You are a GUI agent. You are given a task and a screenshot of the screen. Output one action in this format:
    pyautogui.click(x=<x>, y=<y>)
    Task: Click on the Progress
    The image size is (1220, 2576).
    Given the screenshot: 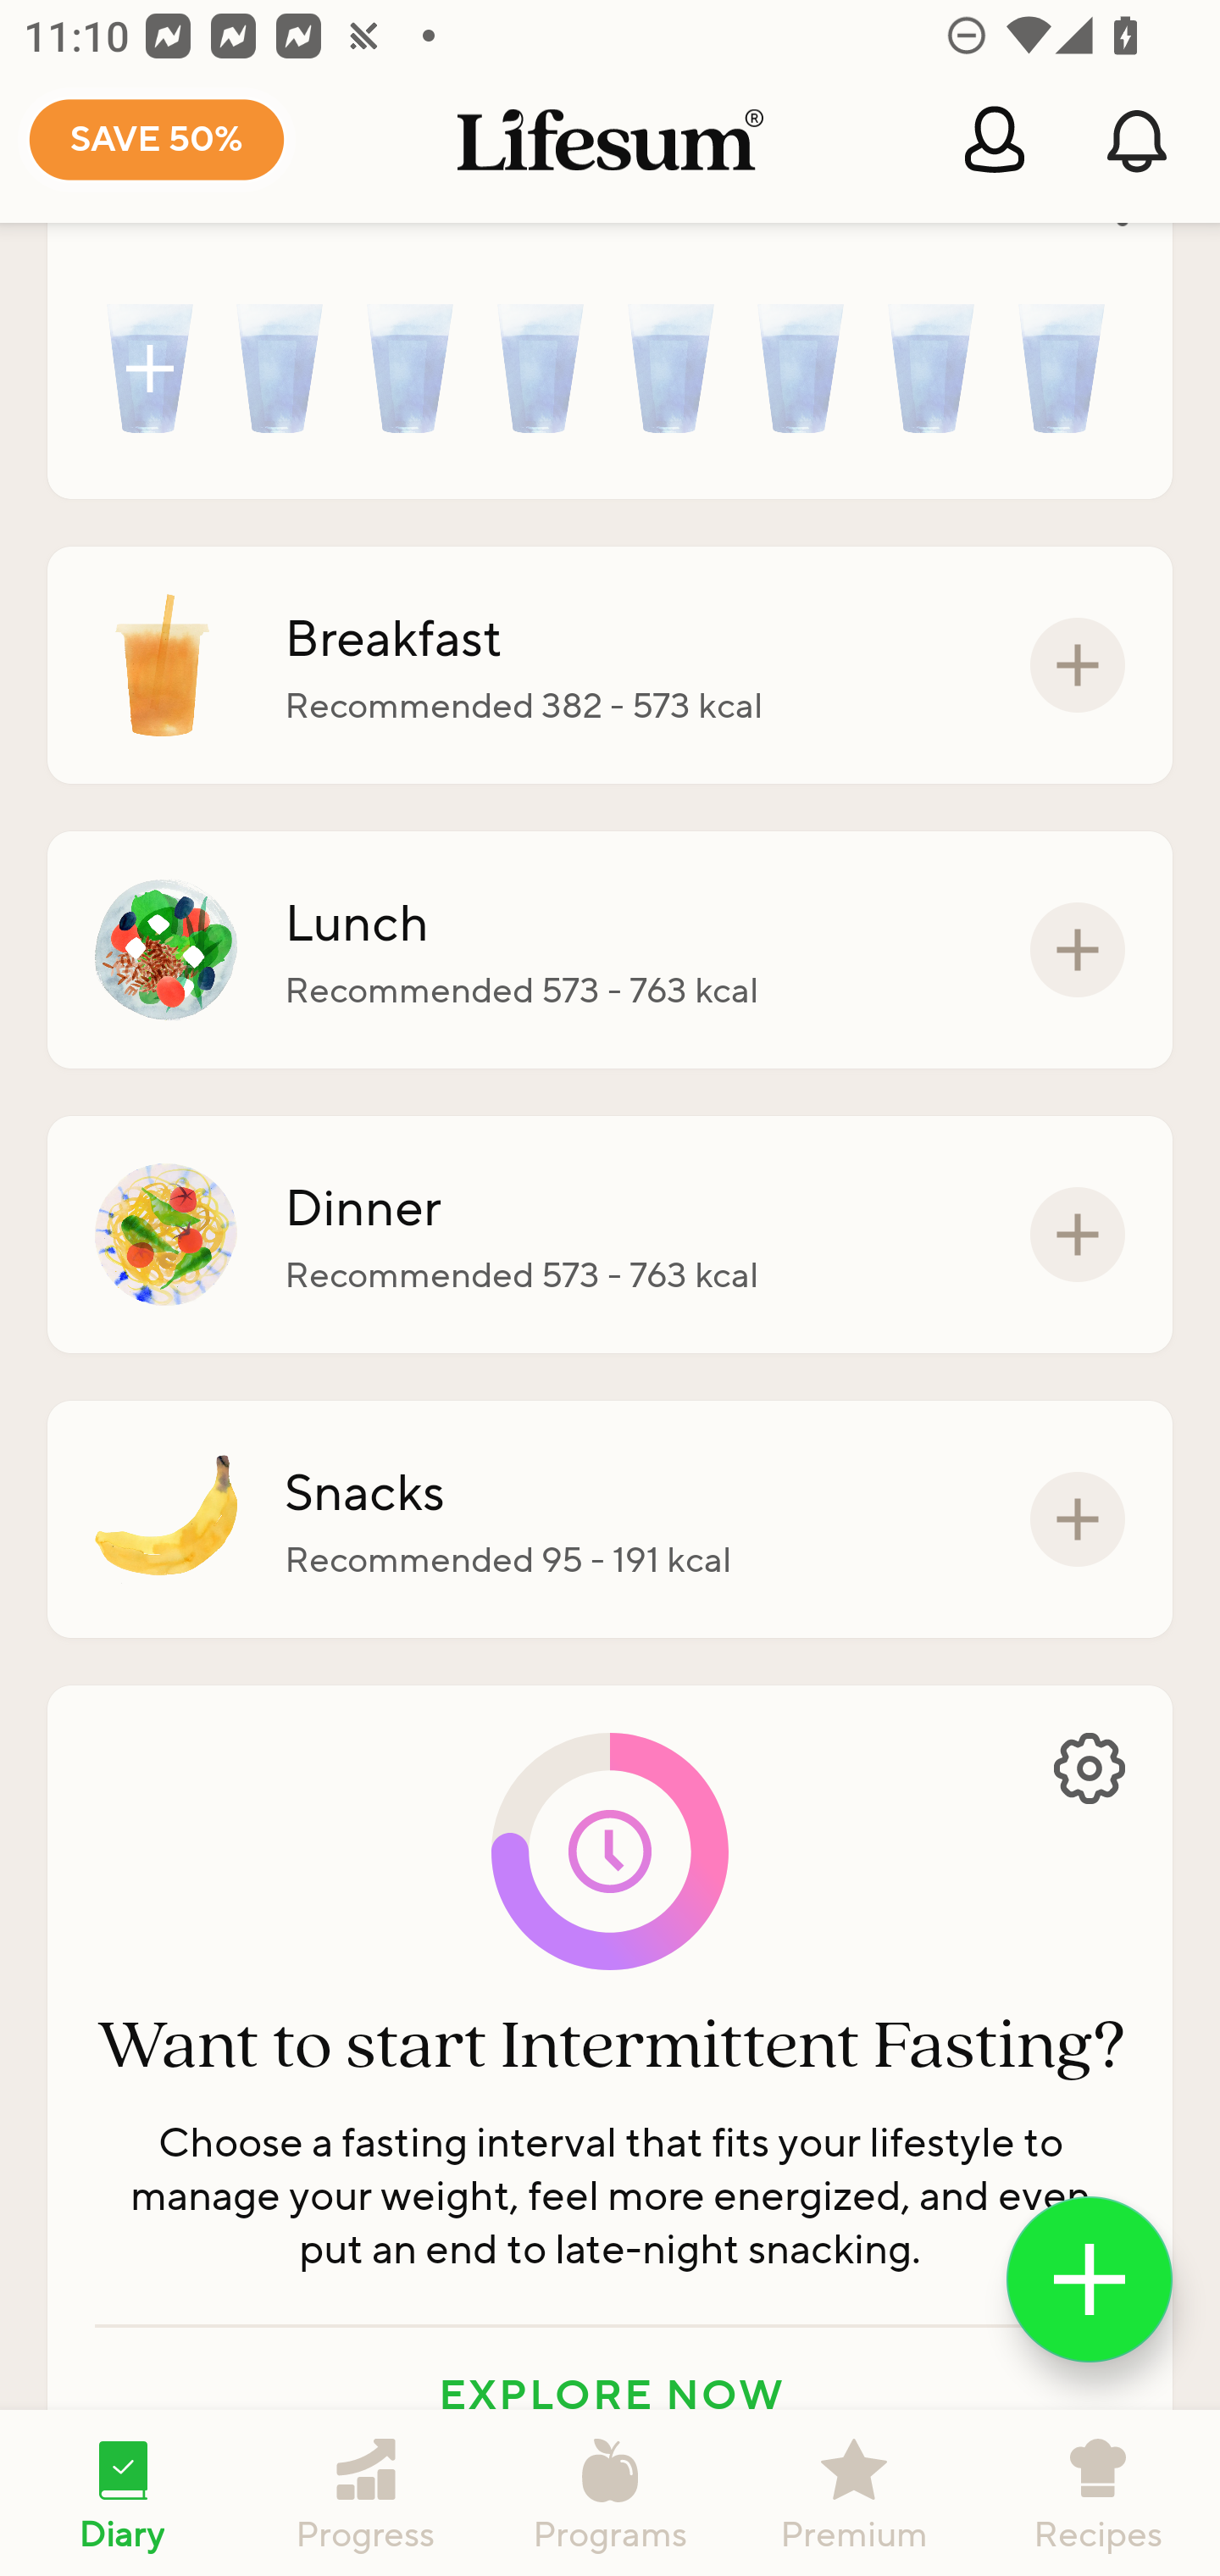 What is the action you would take?
    pyautogui.click(x=366, y=2493)
    